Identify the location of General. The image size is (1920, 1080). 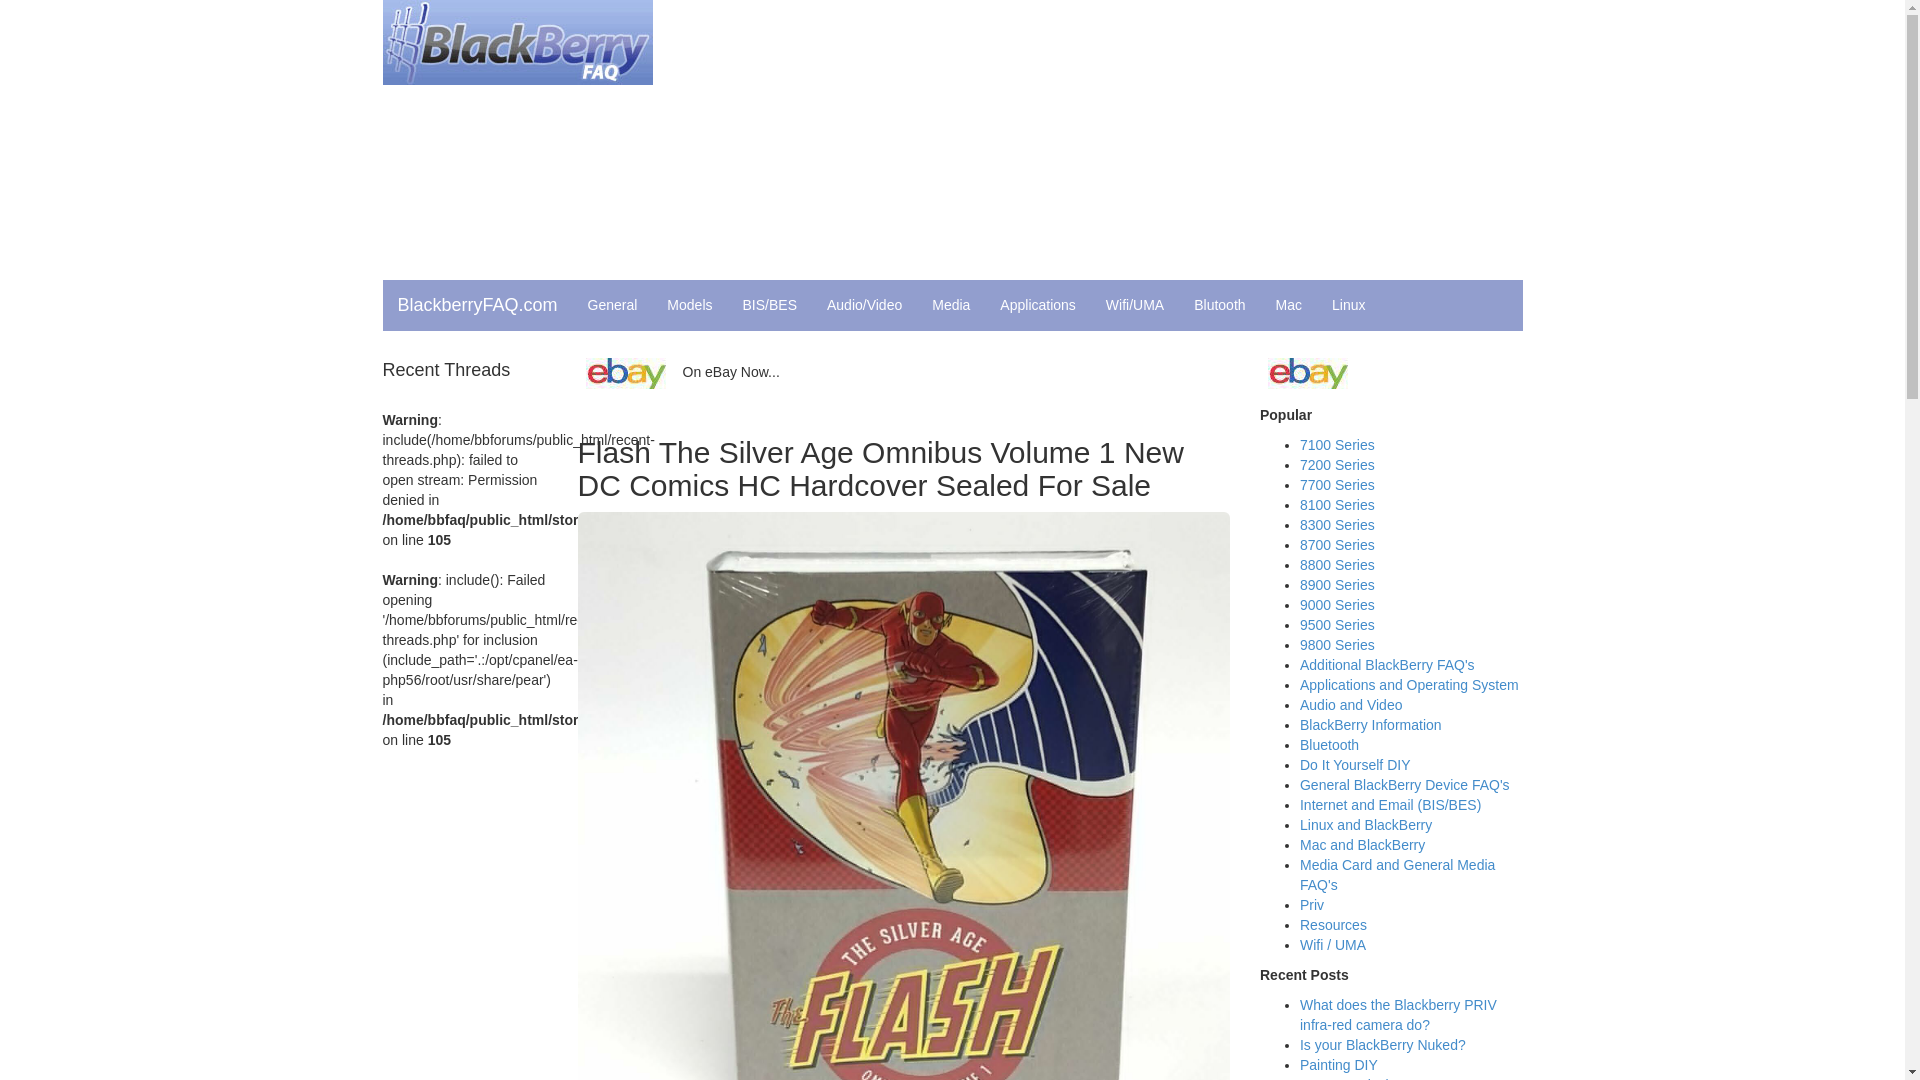
(612, 304).